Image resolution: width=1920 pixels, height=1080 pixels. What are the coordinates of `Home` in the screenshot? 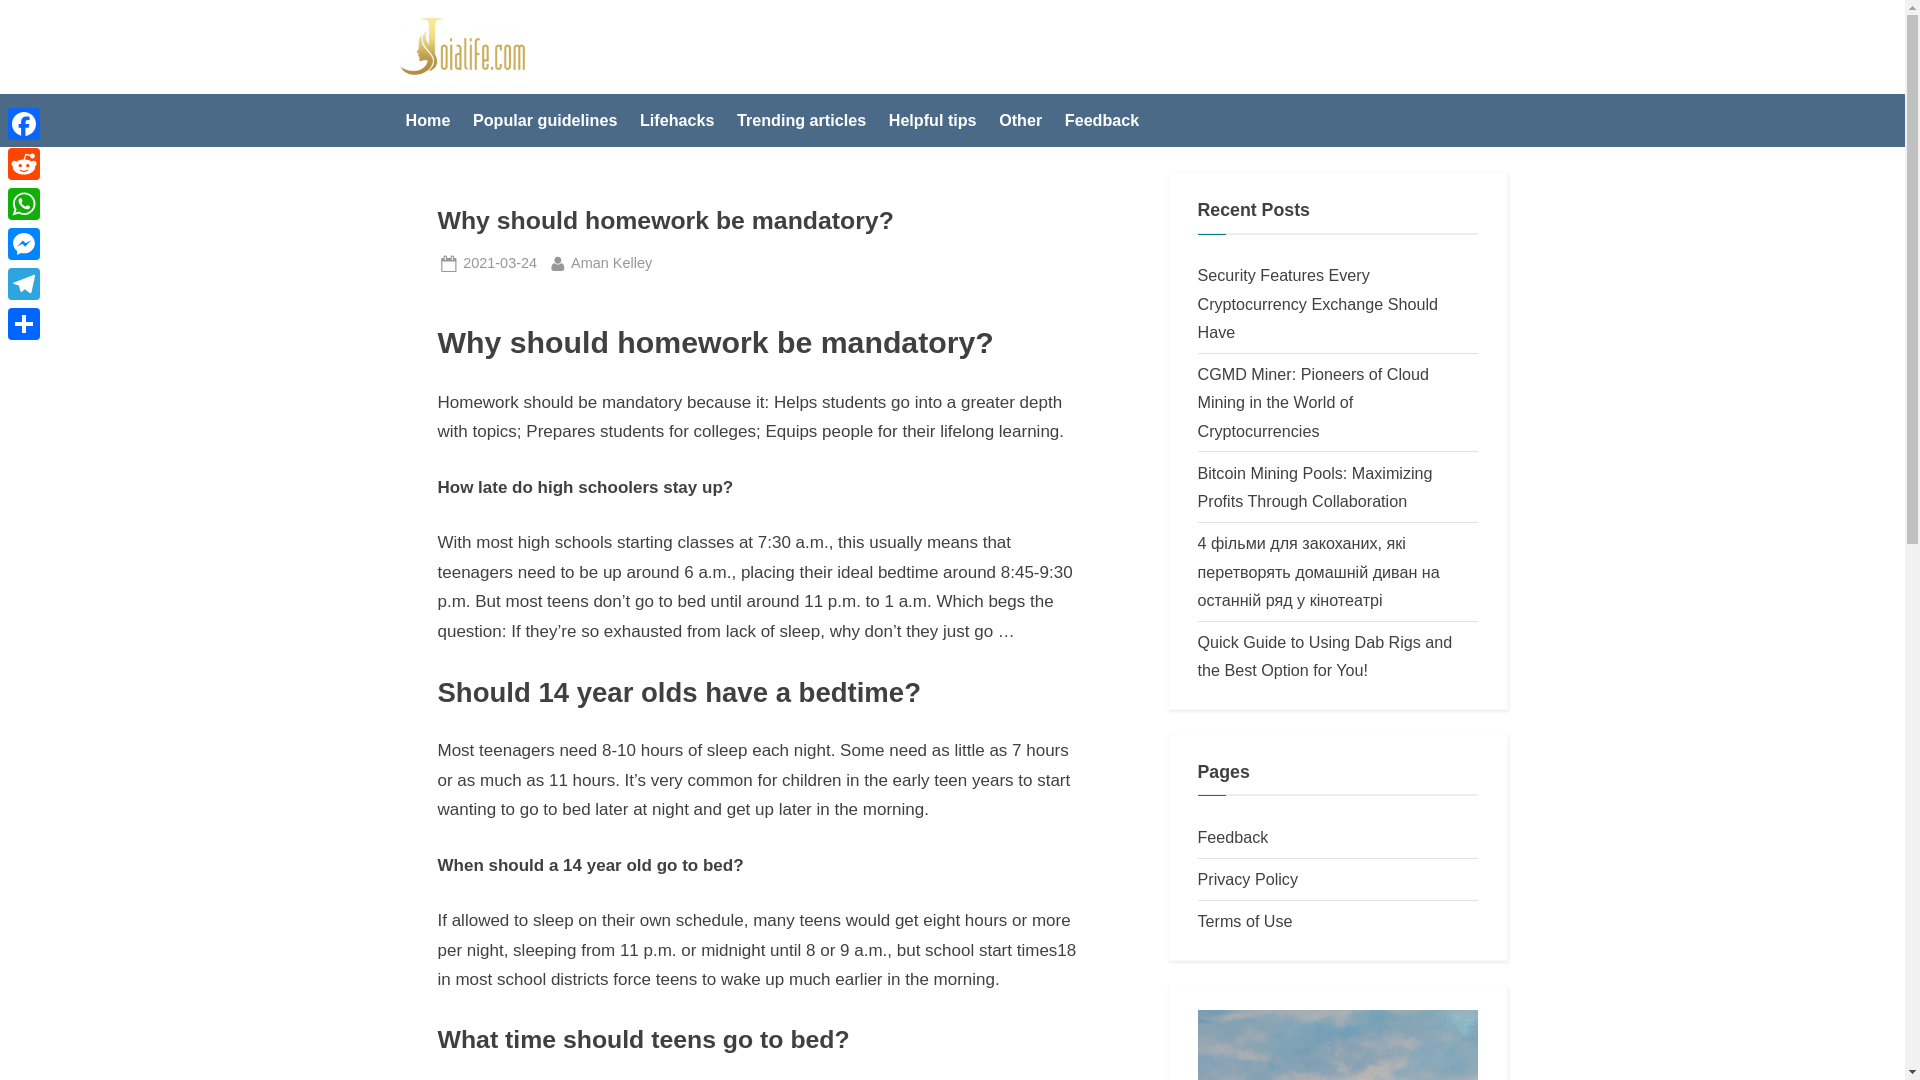 It's located at (611, 263).